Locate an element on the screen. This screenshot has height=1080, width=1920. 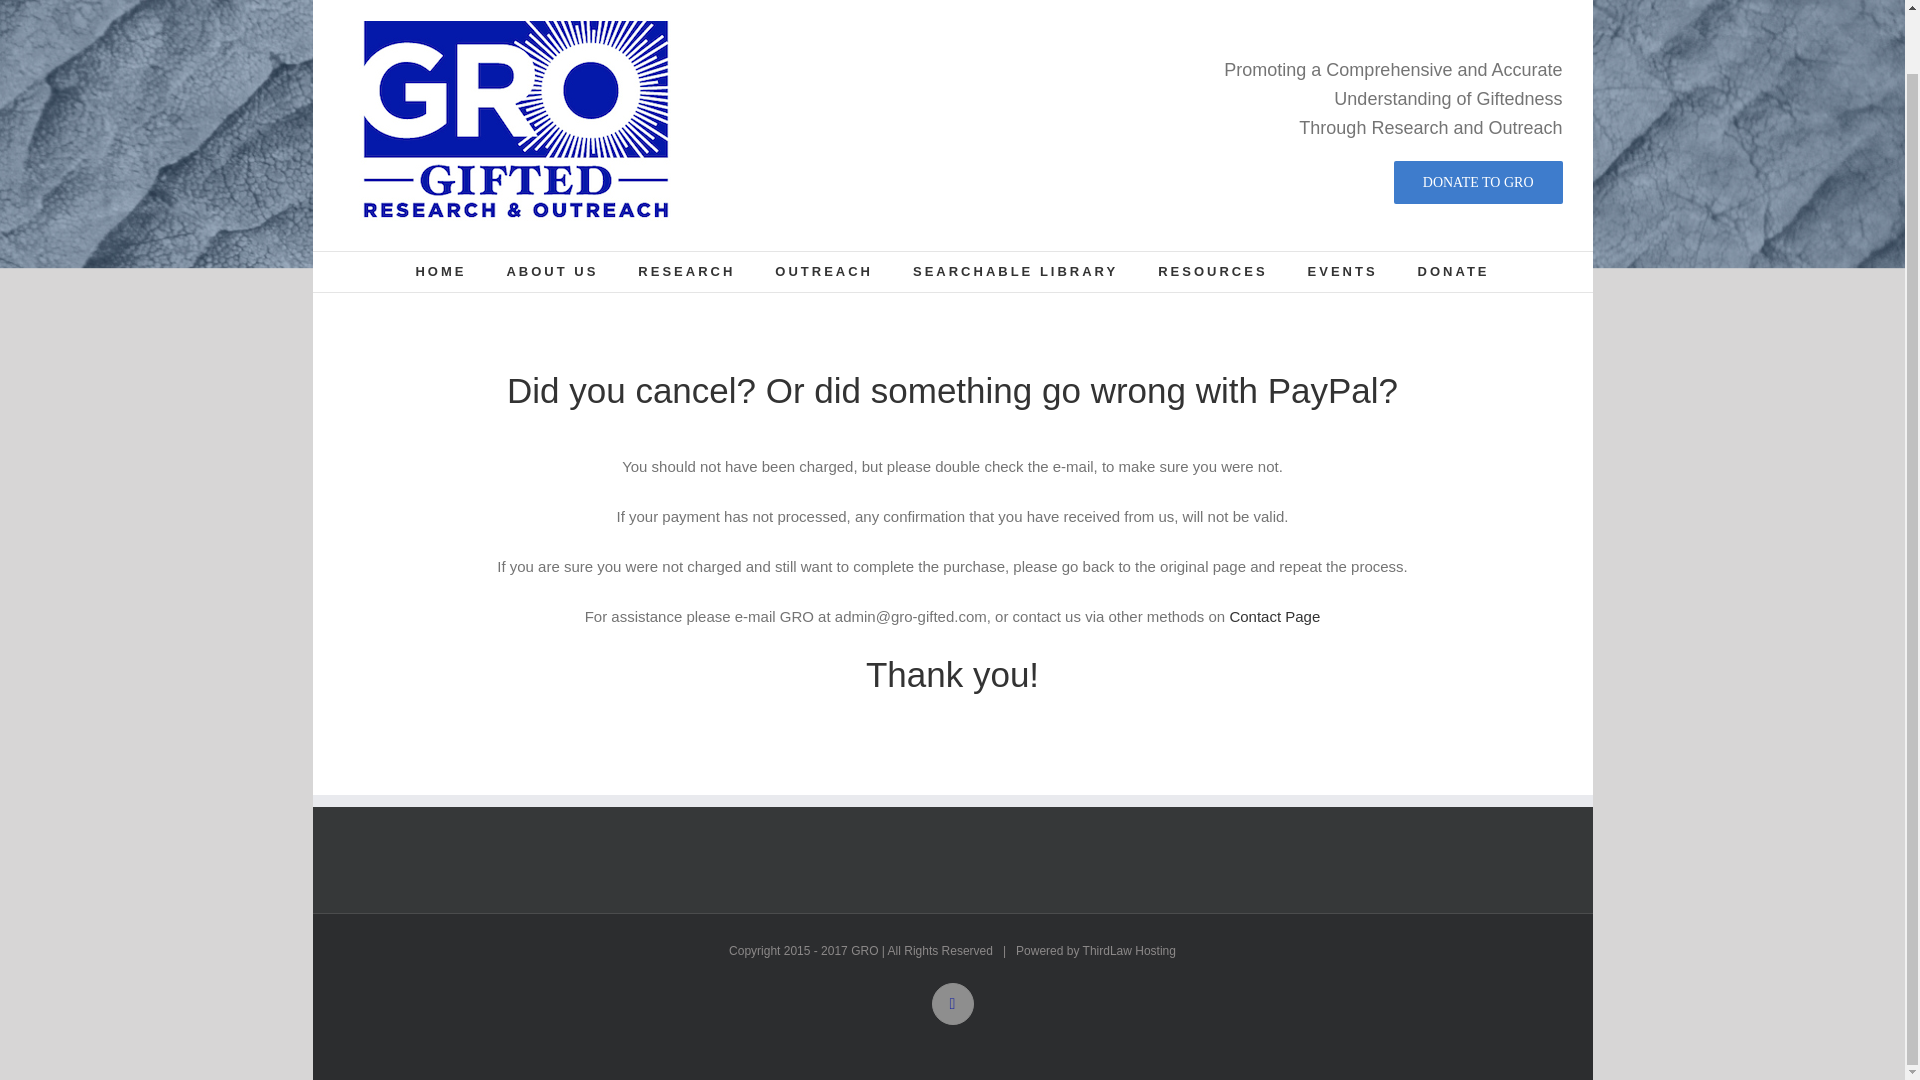
Facebook is located at coordinates (952, 1003).